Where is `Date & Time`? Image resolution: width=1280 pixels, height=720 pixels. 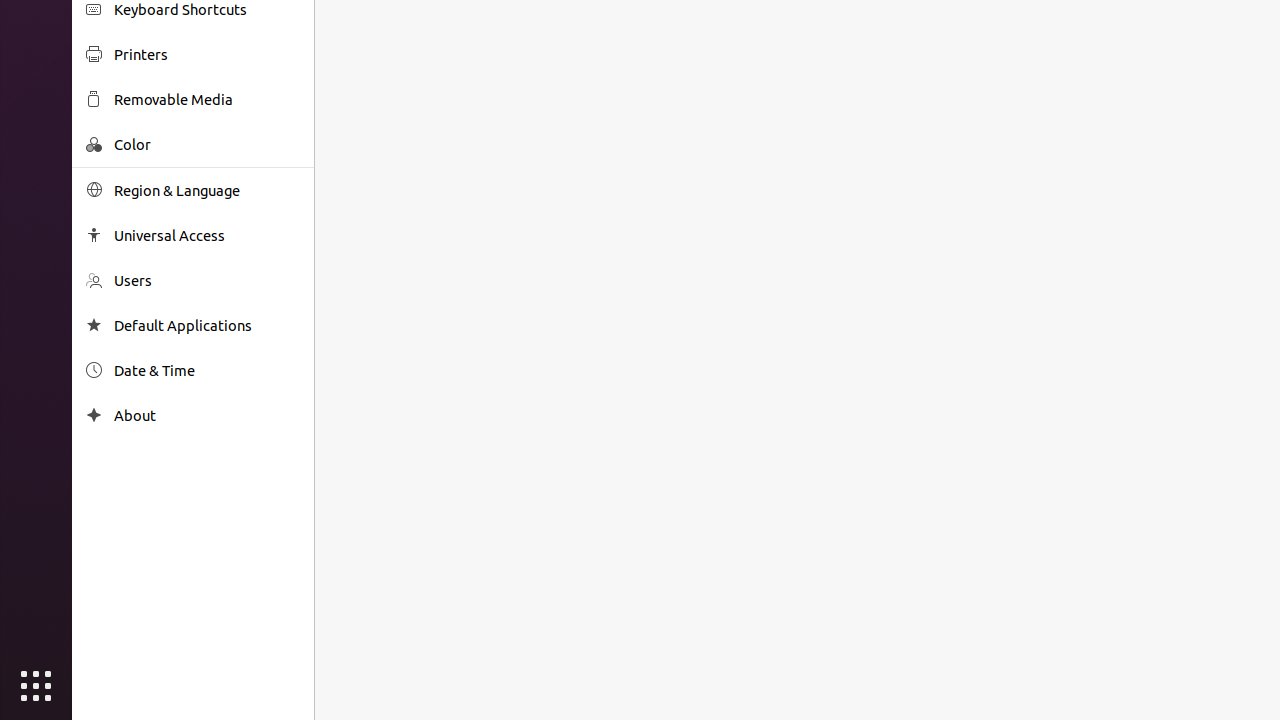 Date & Time is located at coordinates (207, 370).